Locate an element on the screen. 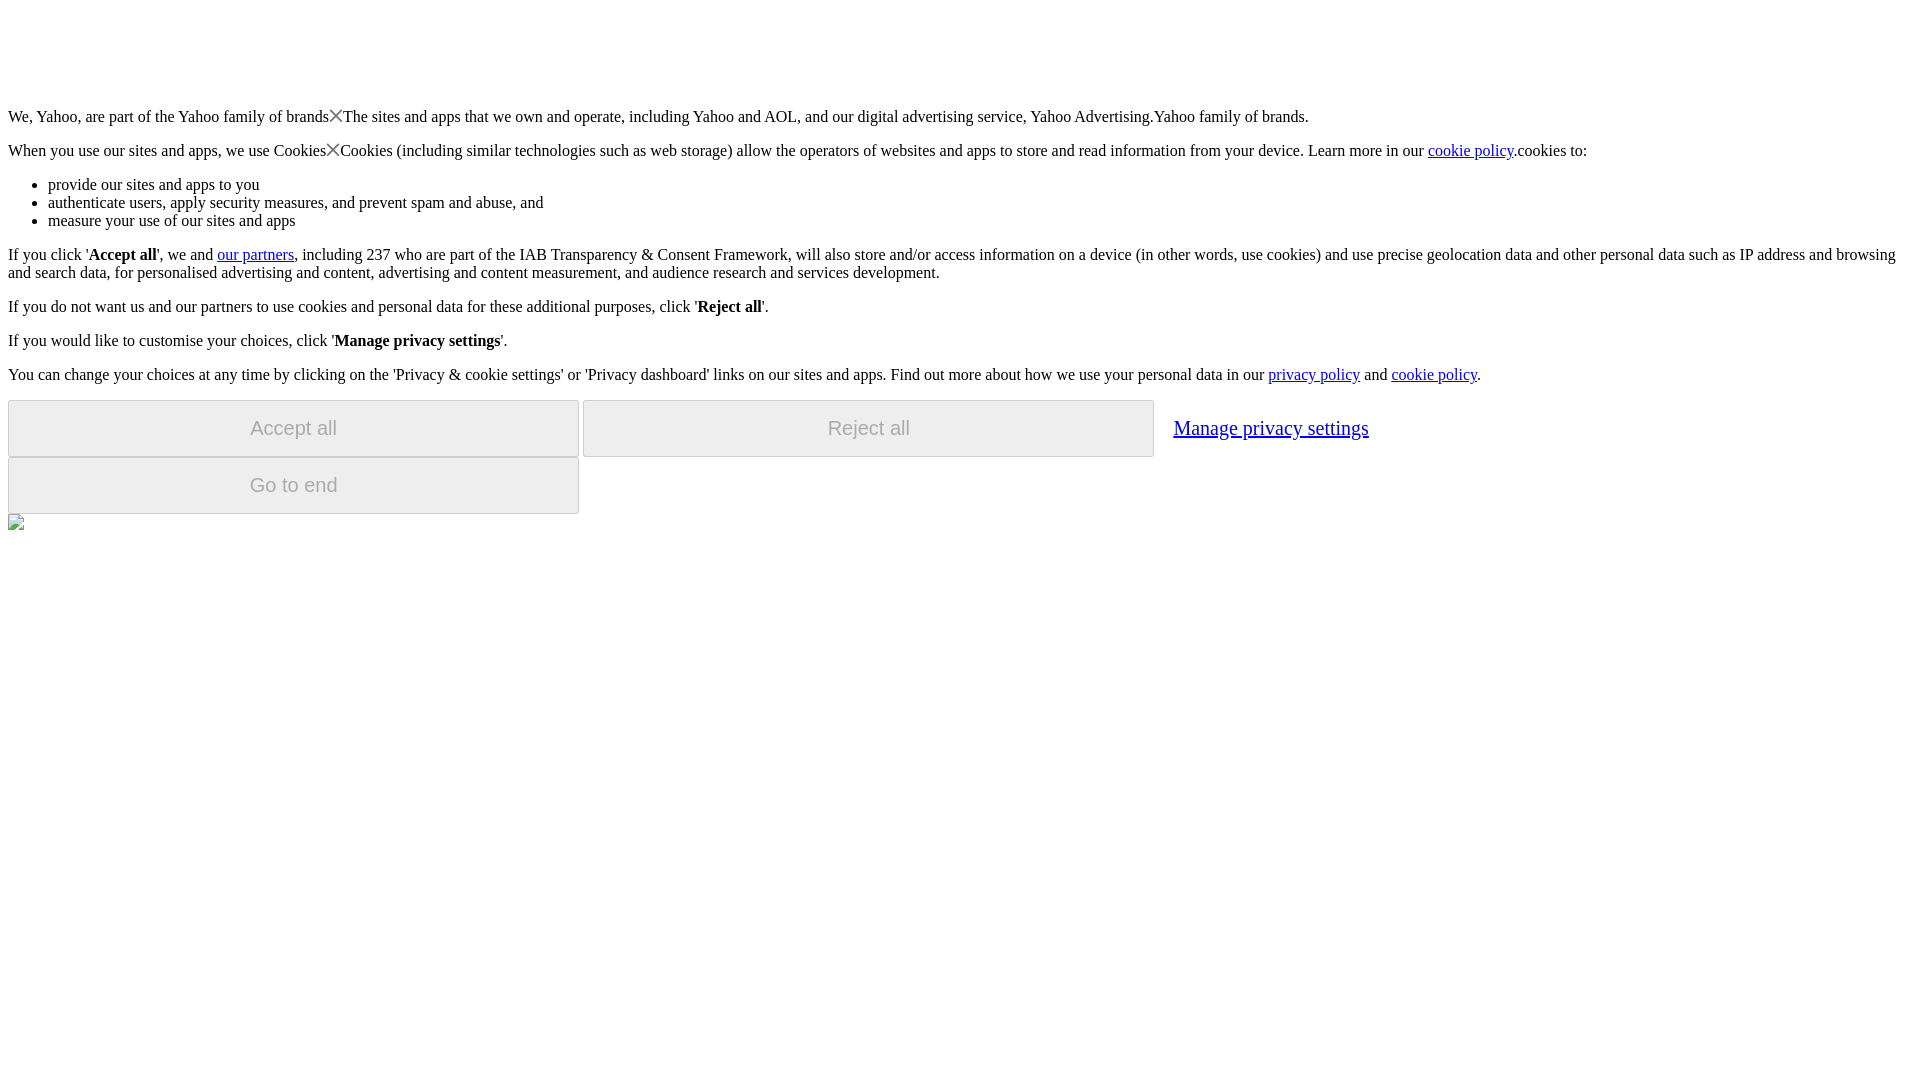 Image resolution: width=1920 pixels, height=1080 pixels. our partners is located at coordinates (254, 254).